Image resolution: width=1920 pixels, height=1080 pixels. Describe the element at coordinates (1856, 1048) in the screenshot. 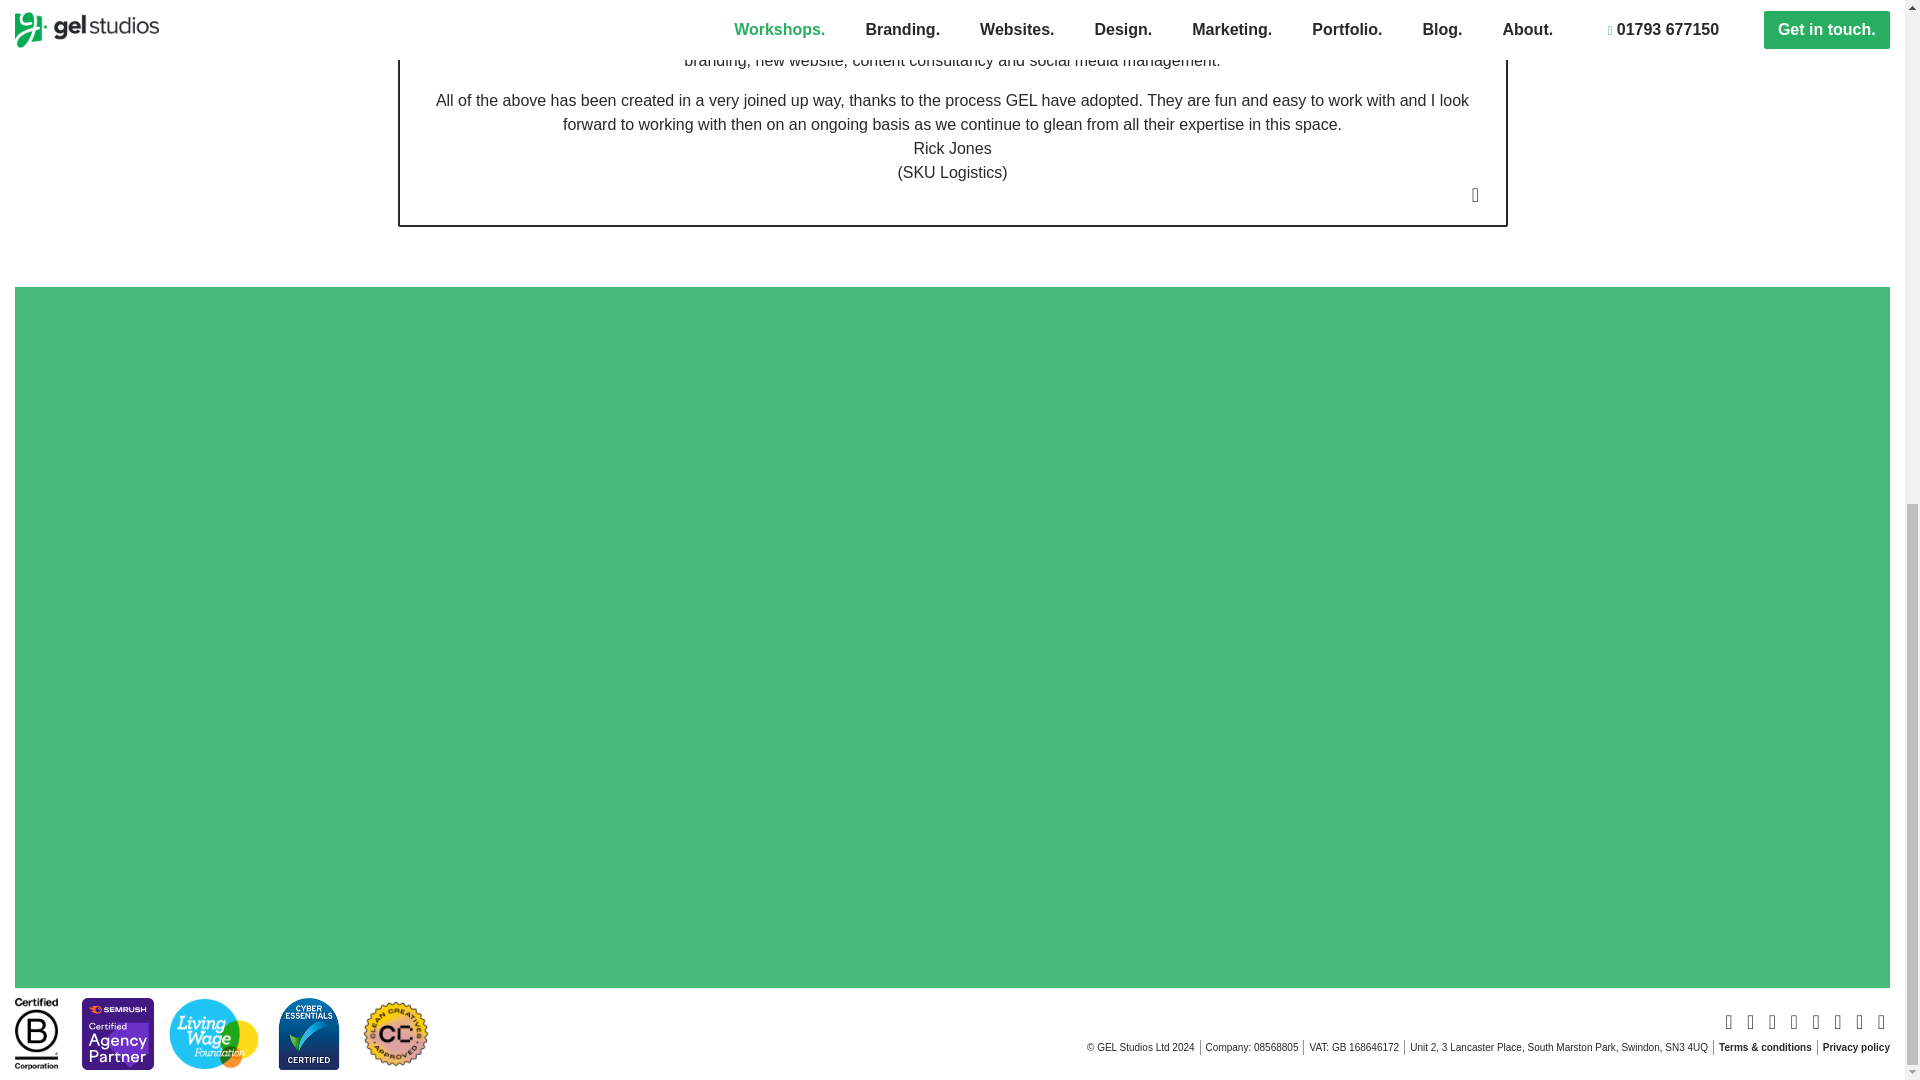

I see `View our Privacy policy` at that location.